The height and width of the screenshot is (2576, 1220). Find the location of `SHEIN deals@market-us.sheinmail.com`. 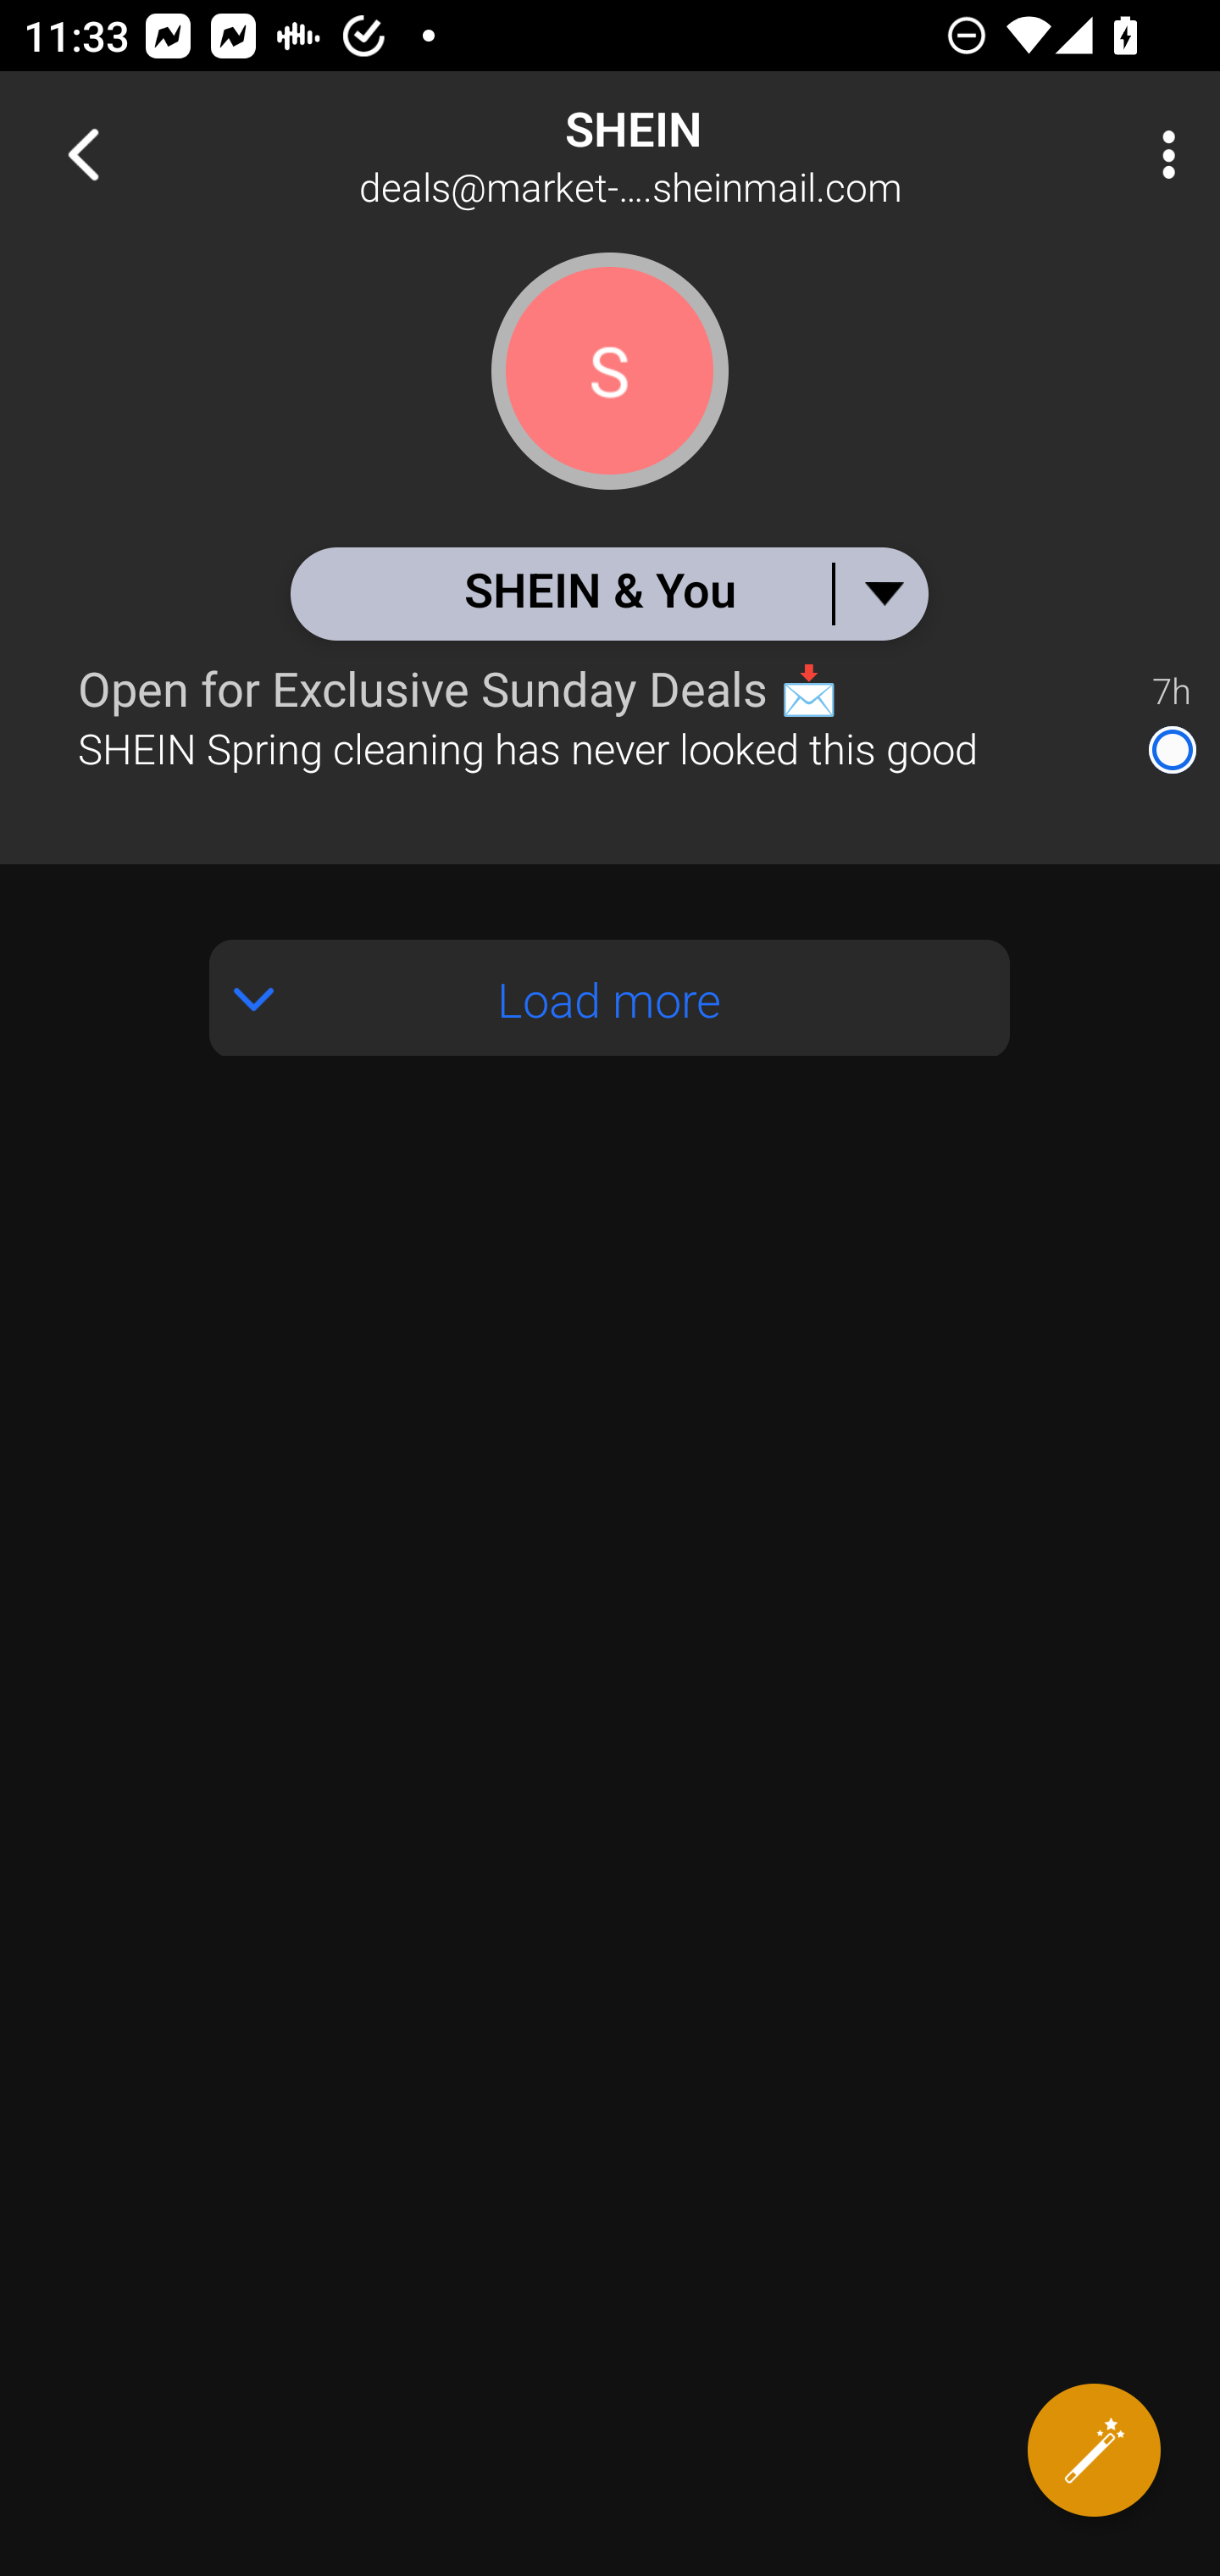

SHEIN deals@market-us.sheinmail.com is located at coordinates (717, 154).